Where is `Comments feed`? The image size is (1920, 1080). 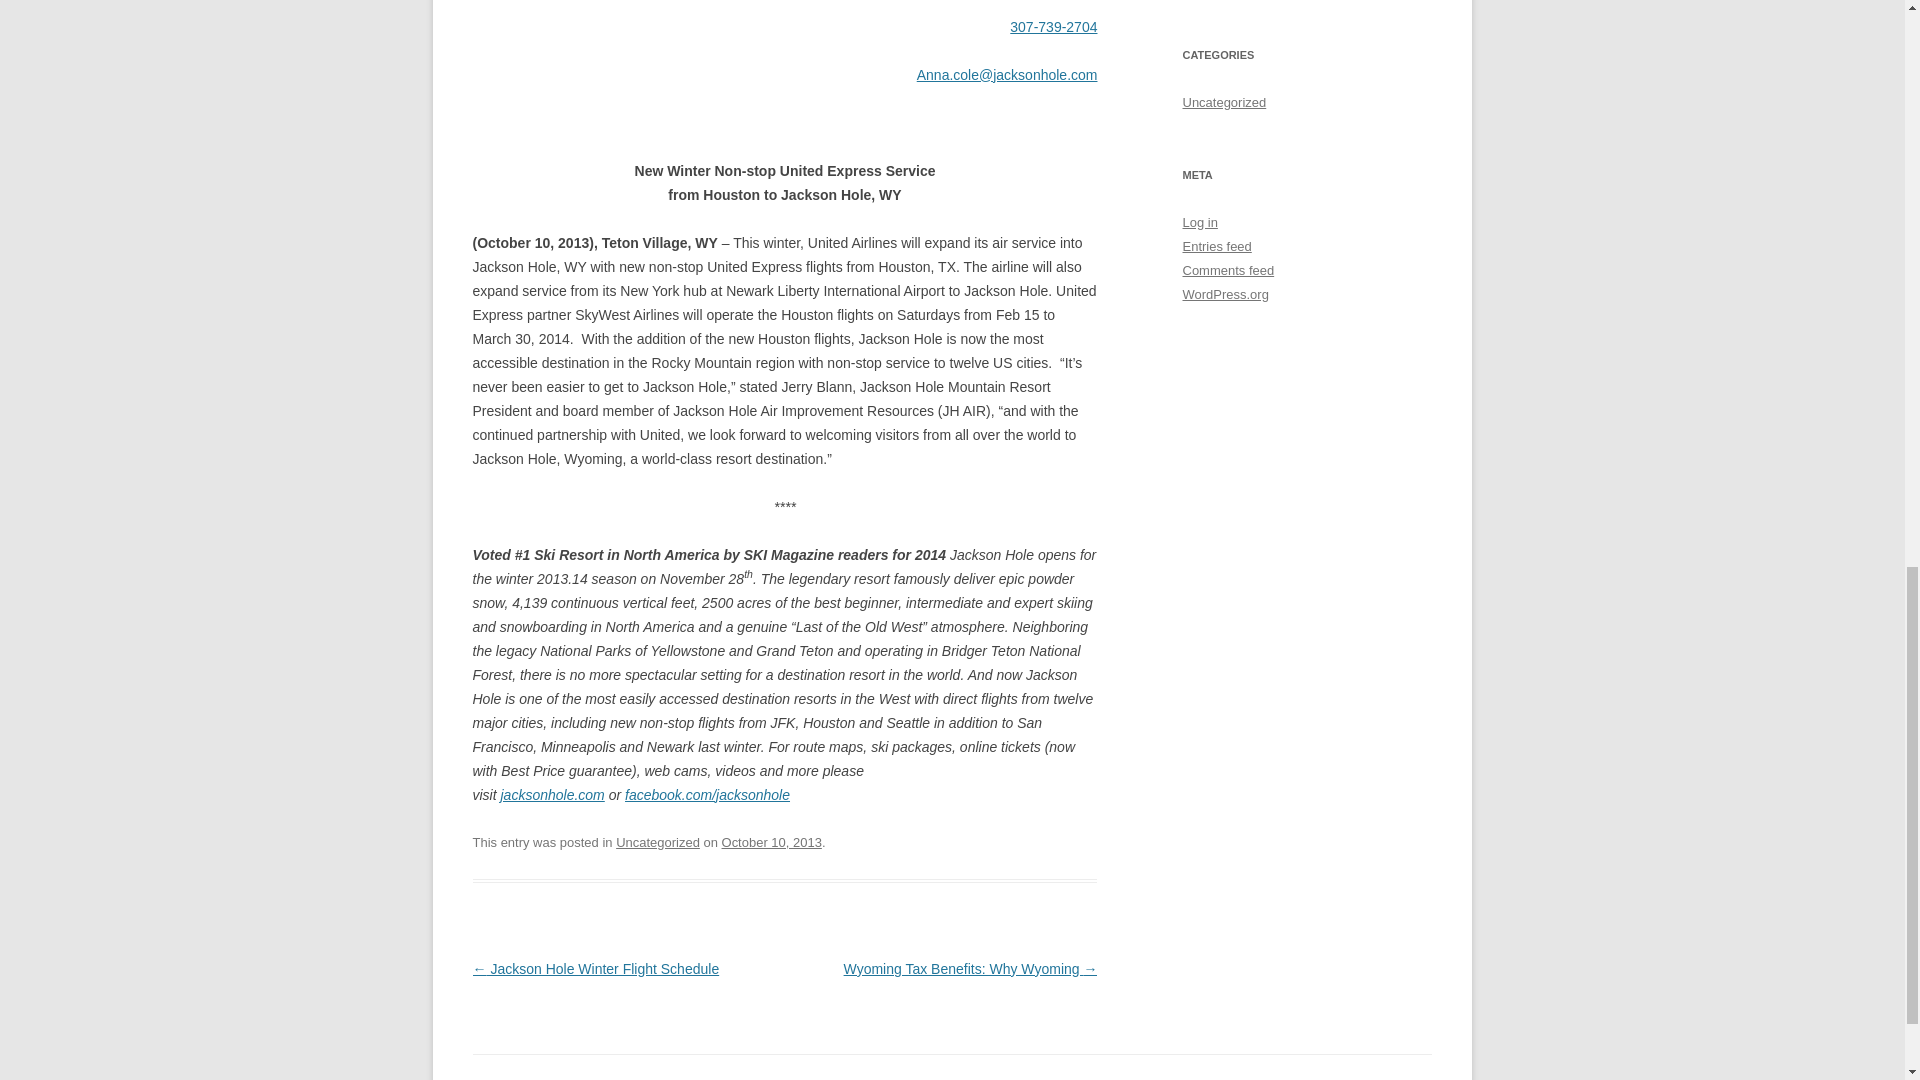
Comments feed is located at coordinates (1228, 270).